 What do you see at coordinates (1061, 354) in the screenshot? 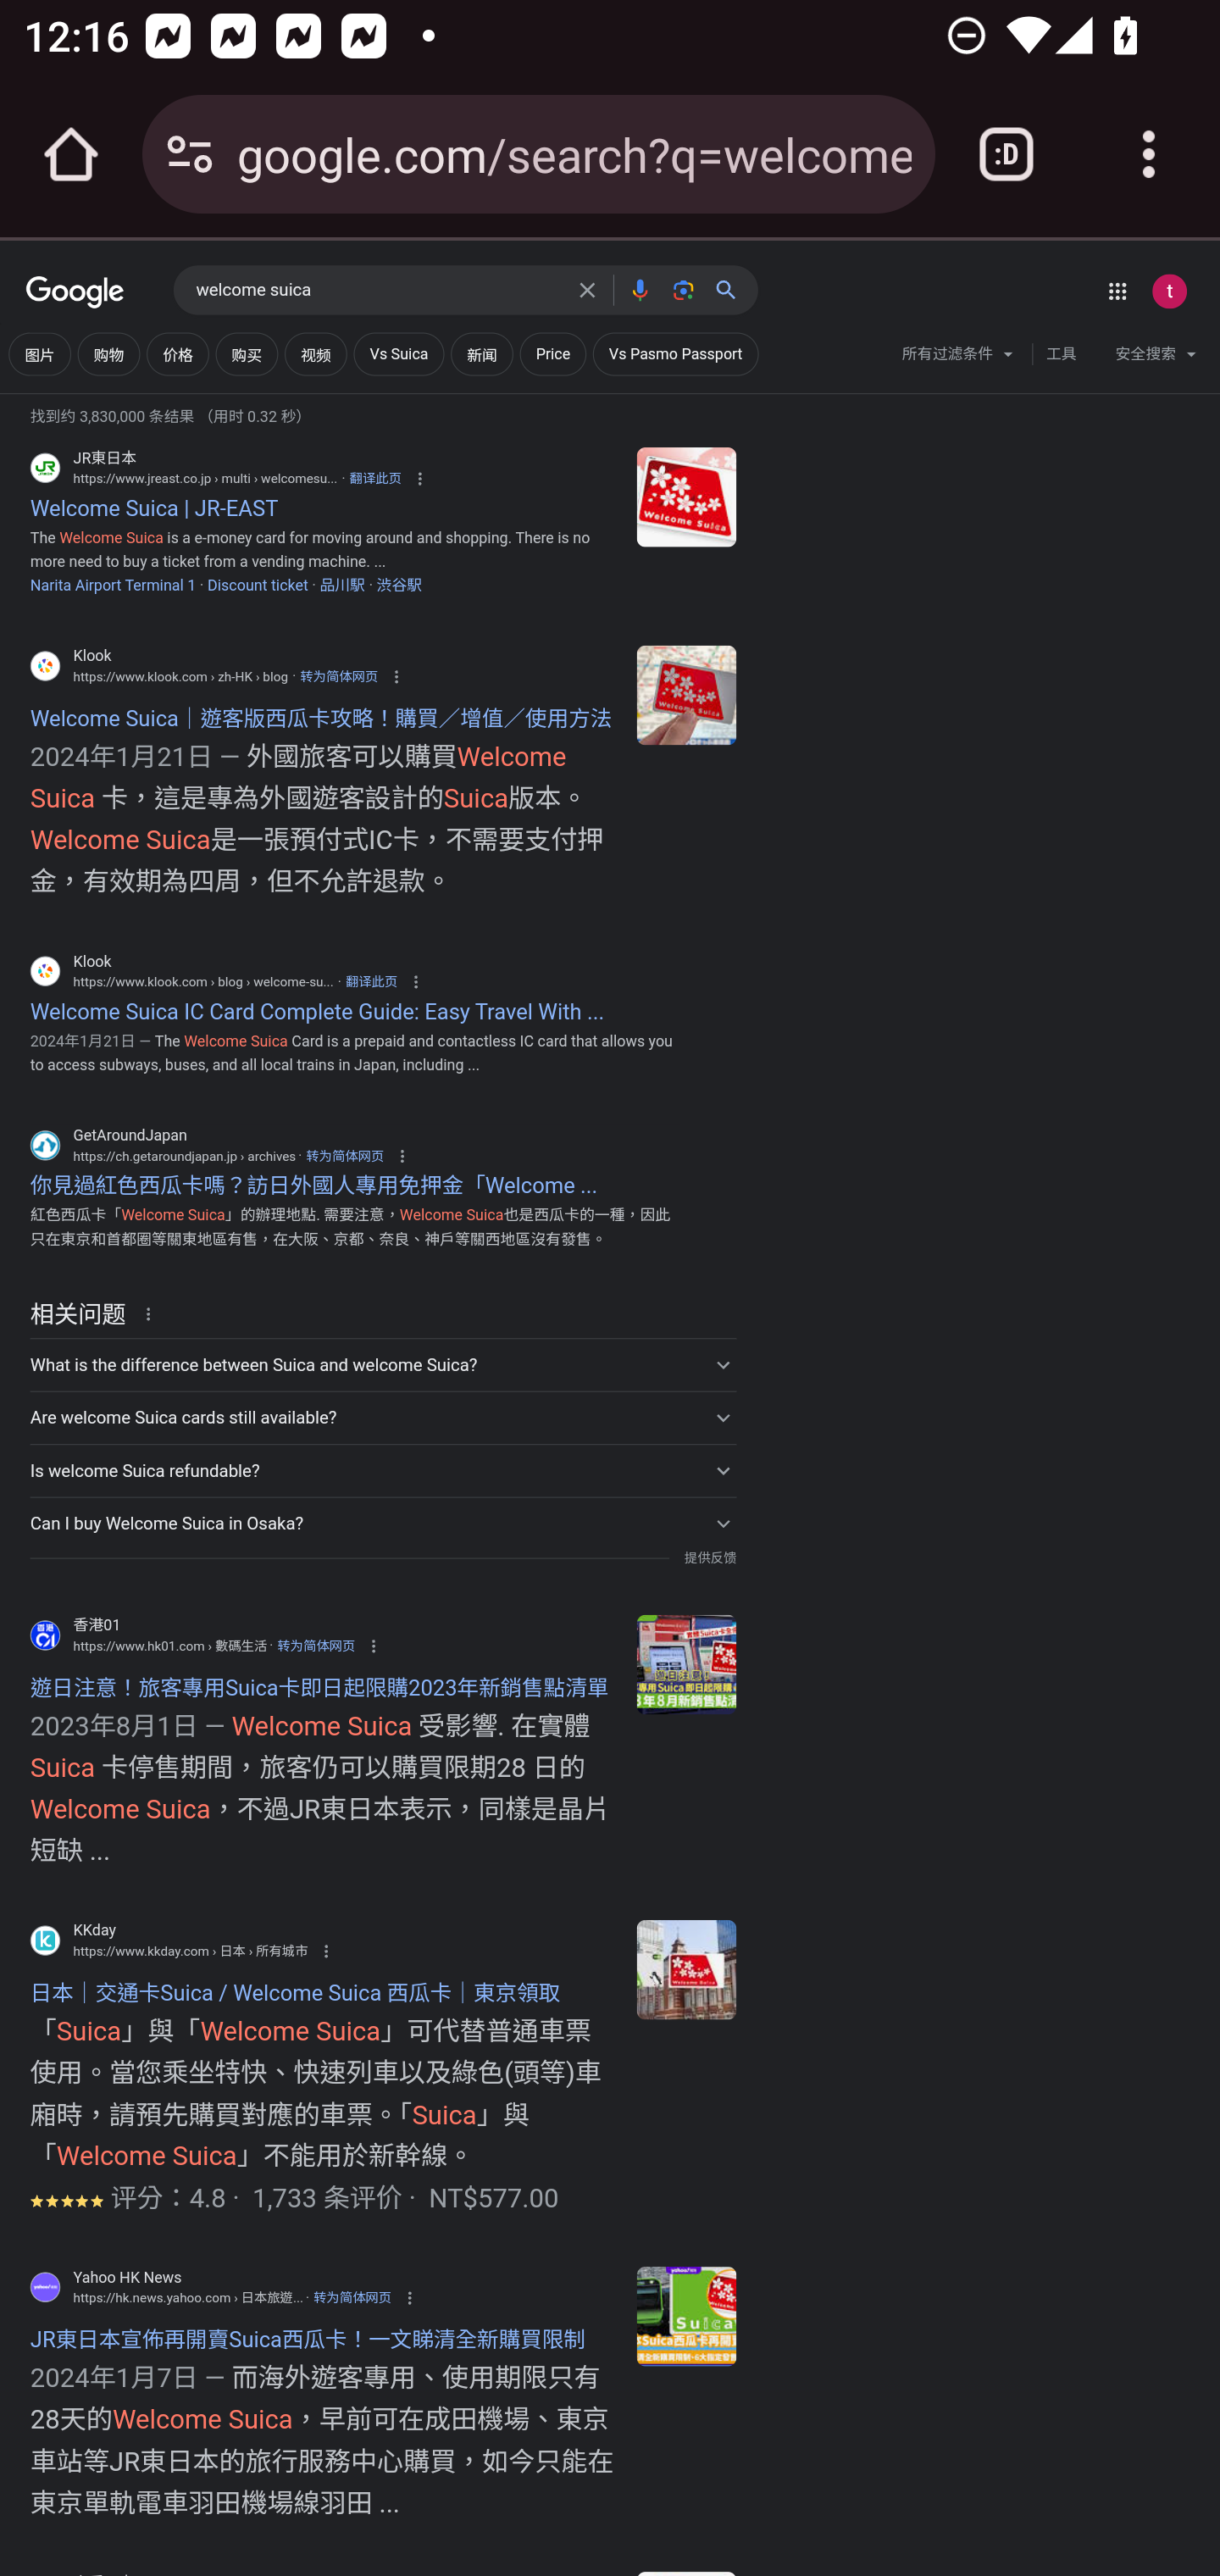
I see `工具` at bounding box center [1061, 354].